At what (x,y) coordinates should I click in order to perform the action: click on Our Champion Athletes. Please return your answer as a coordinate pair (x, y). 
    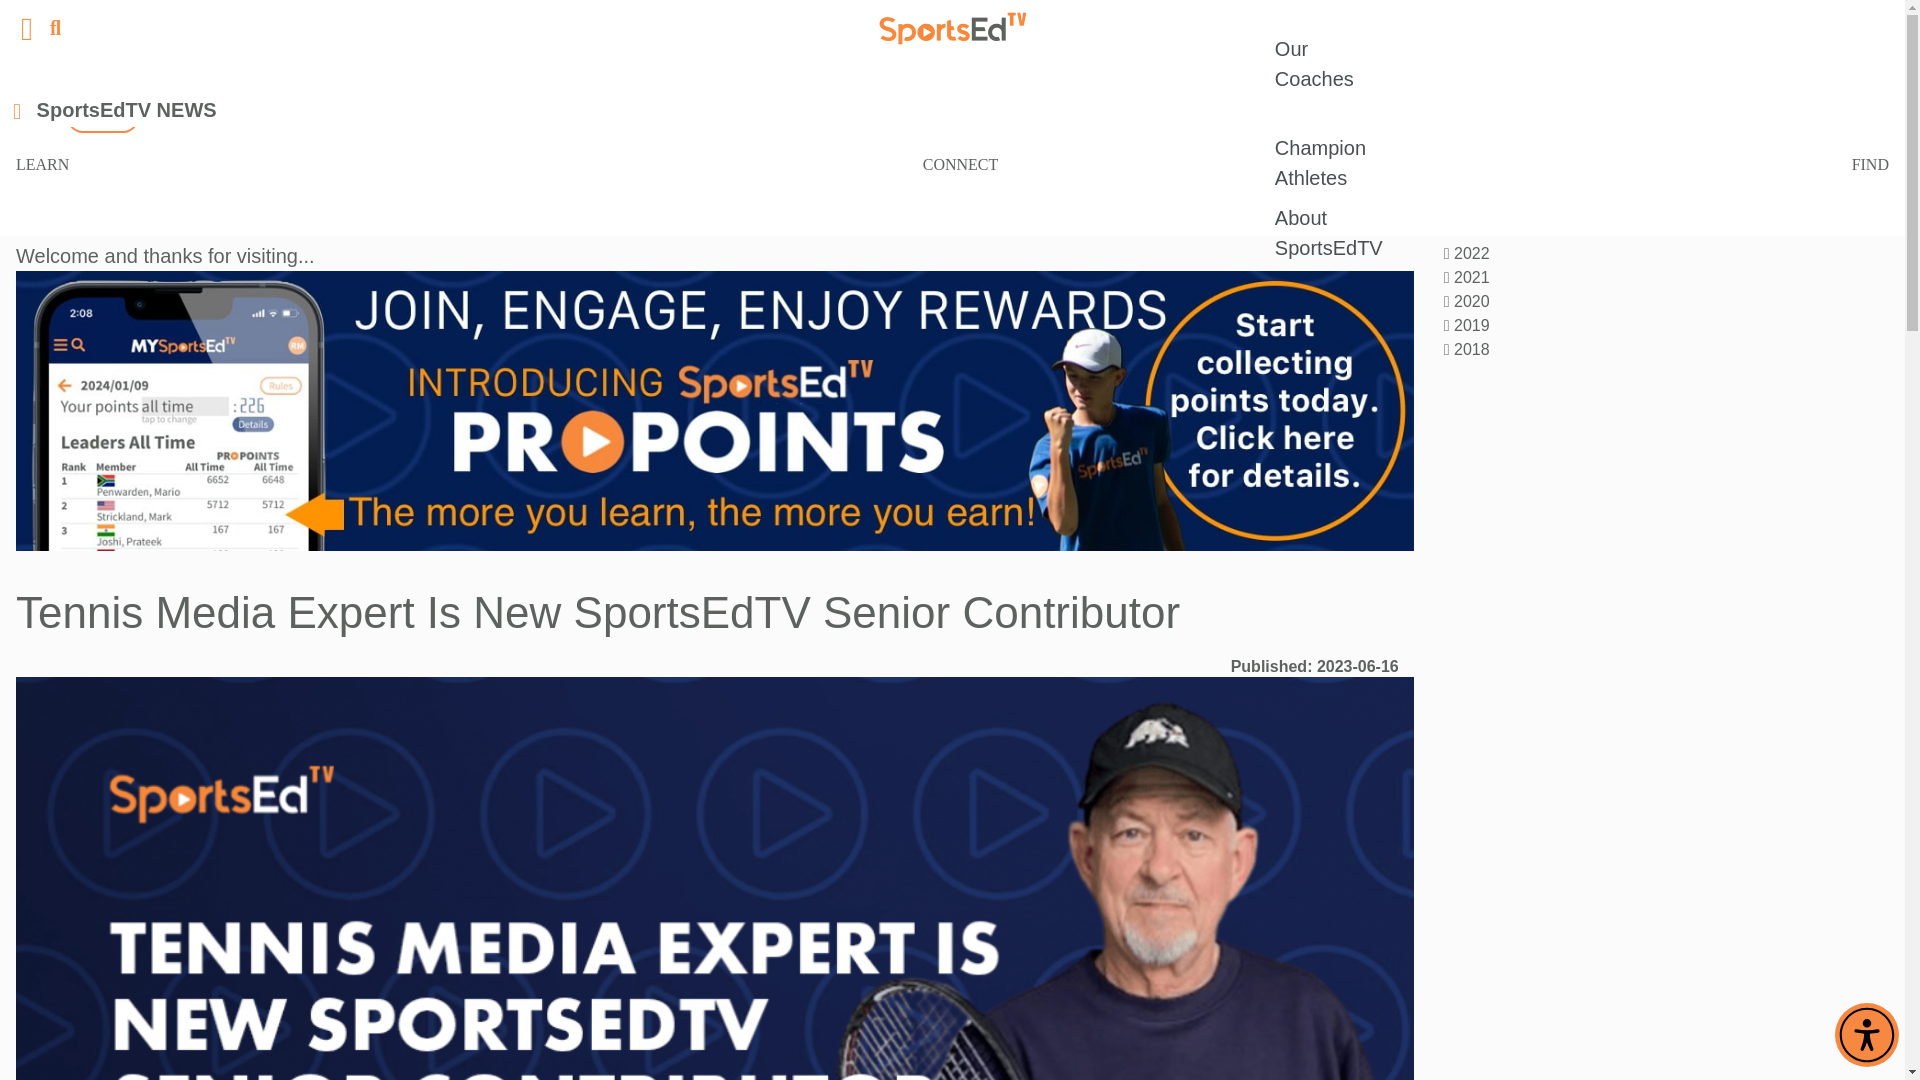
    Looking at the image, I should click on (1328, 148).